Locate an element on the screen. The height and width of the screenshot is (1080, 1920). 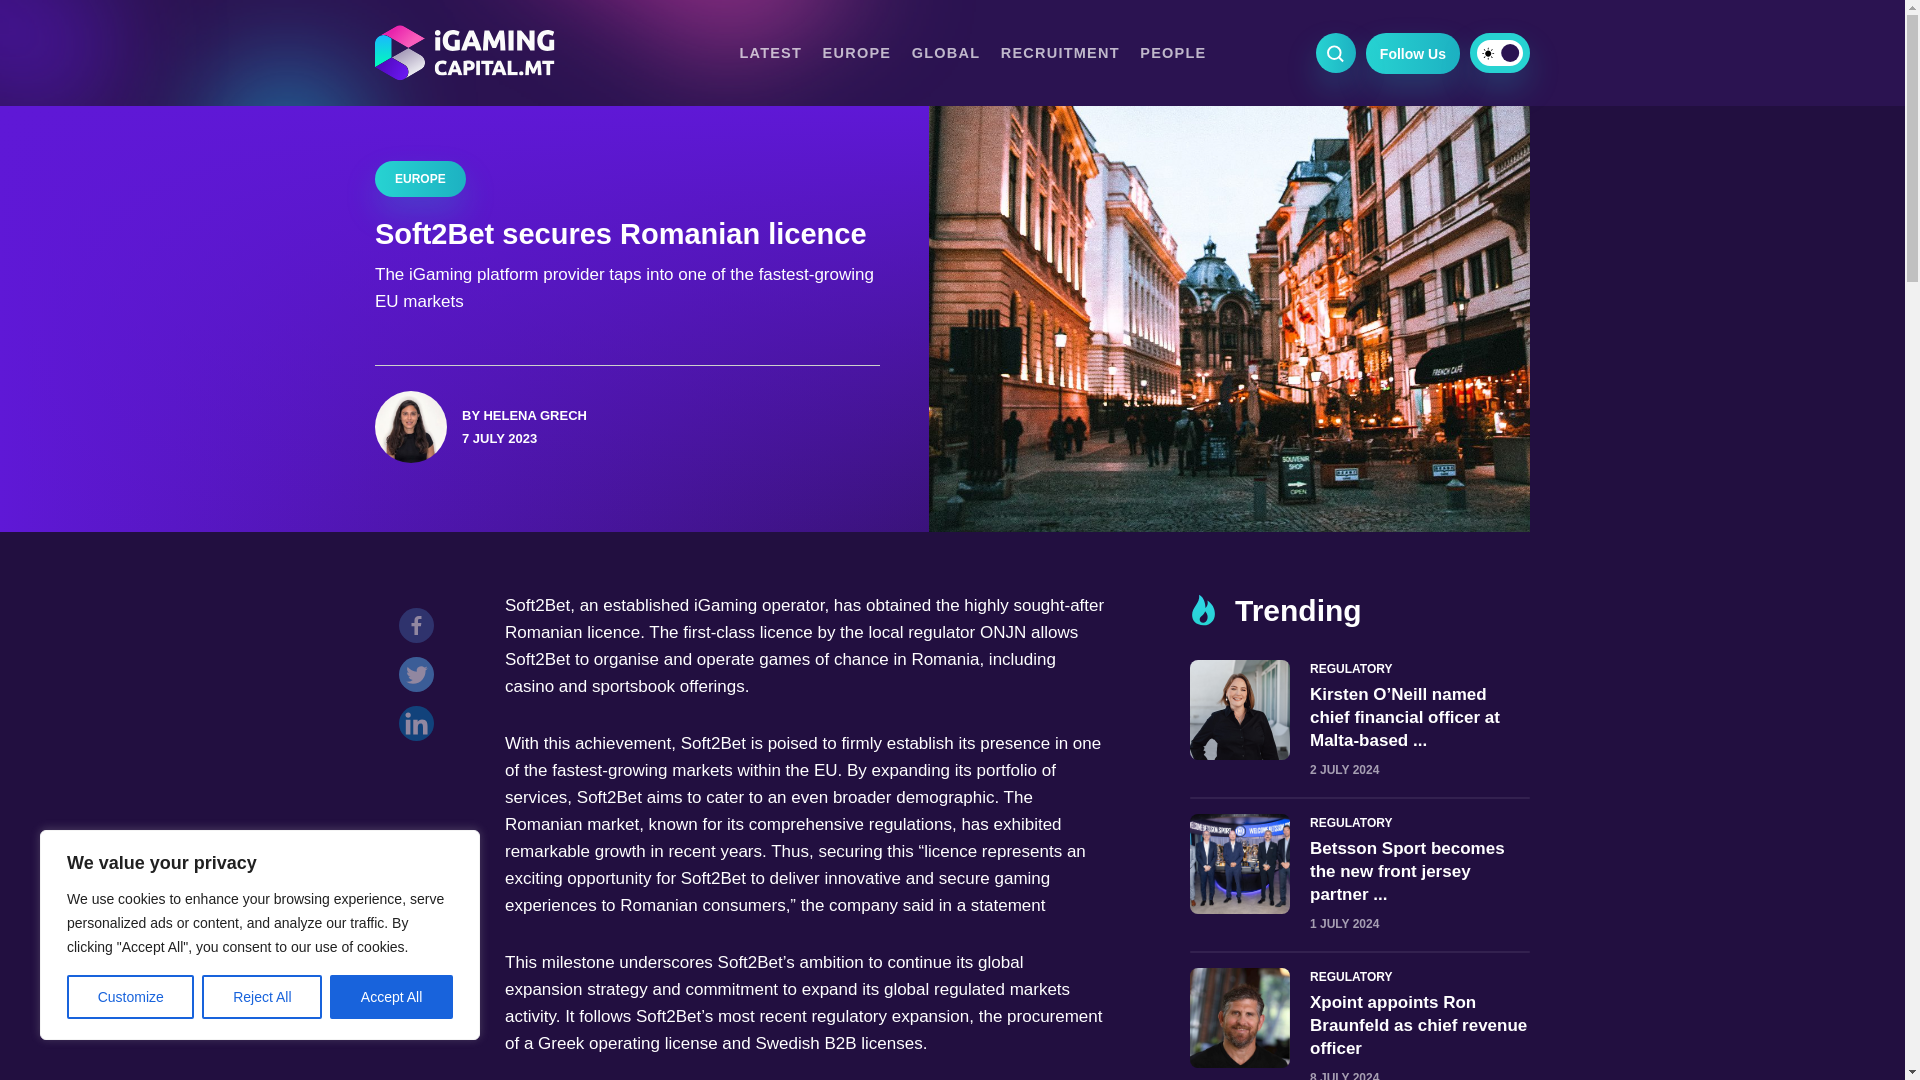
Reject All is located at coordinates (262, 997).